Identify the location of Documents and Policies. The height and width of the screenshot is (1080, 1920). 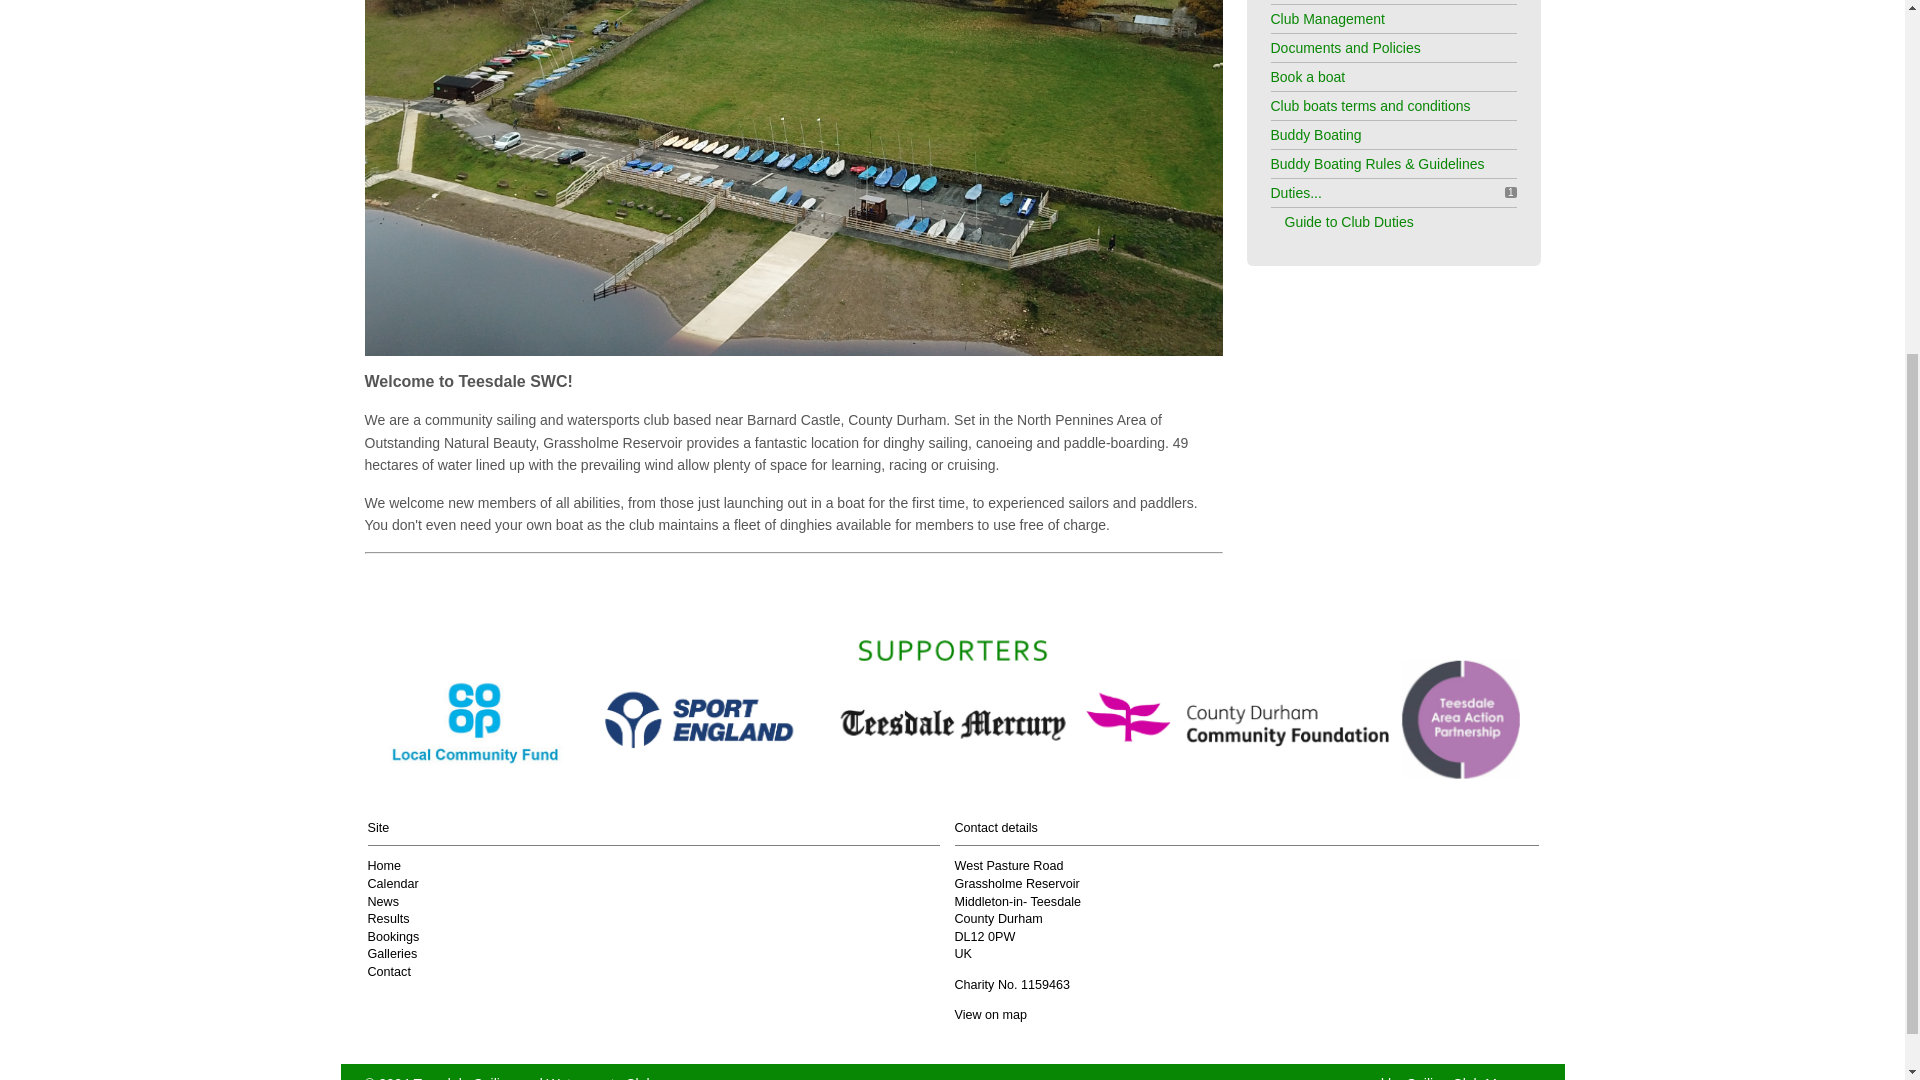
(1344, 48).